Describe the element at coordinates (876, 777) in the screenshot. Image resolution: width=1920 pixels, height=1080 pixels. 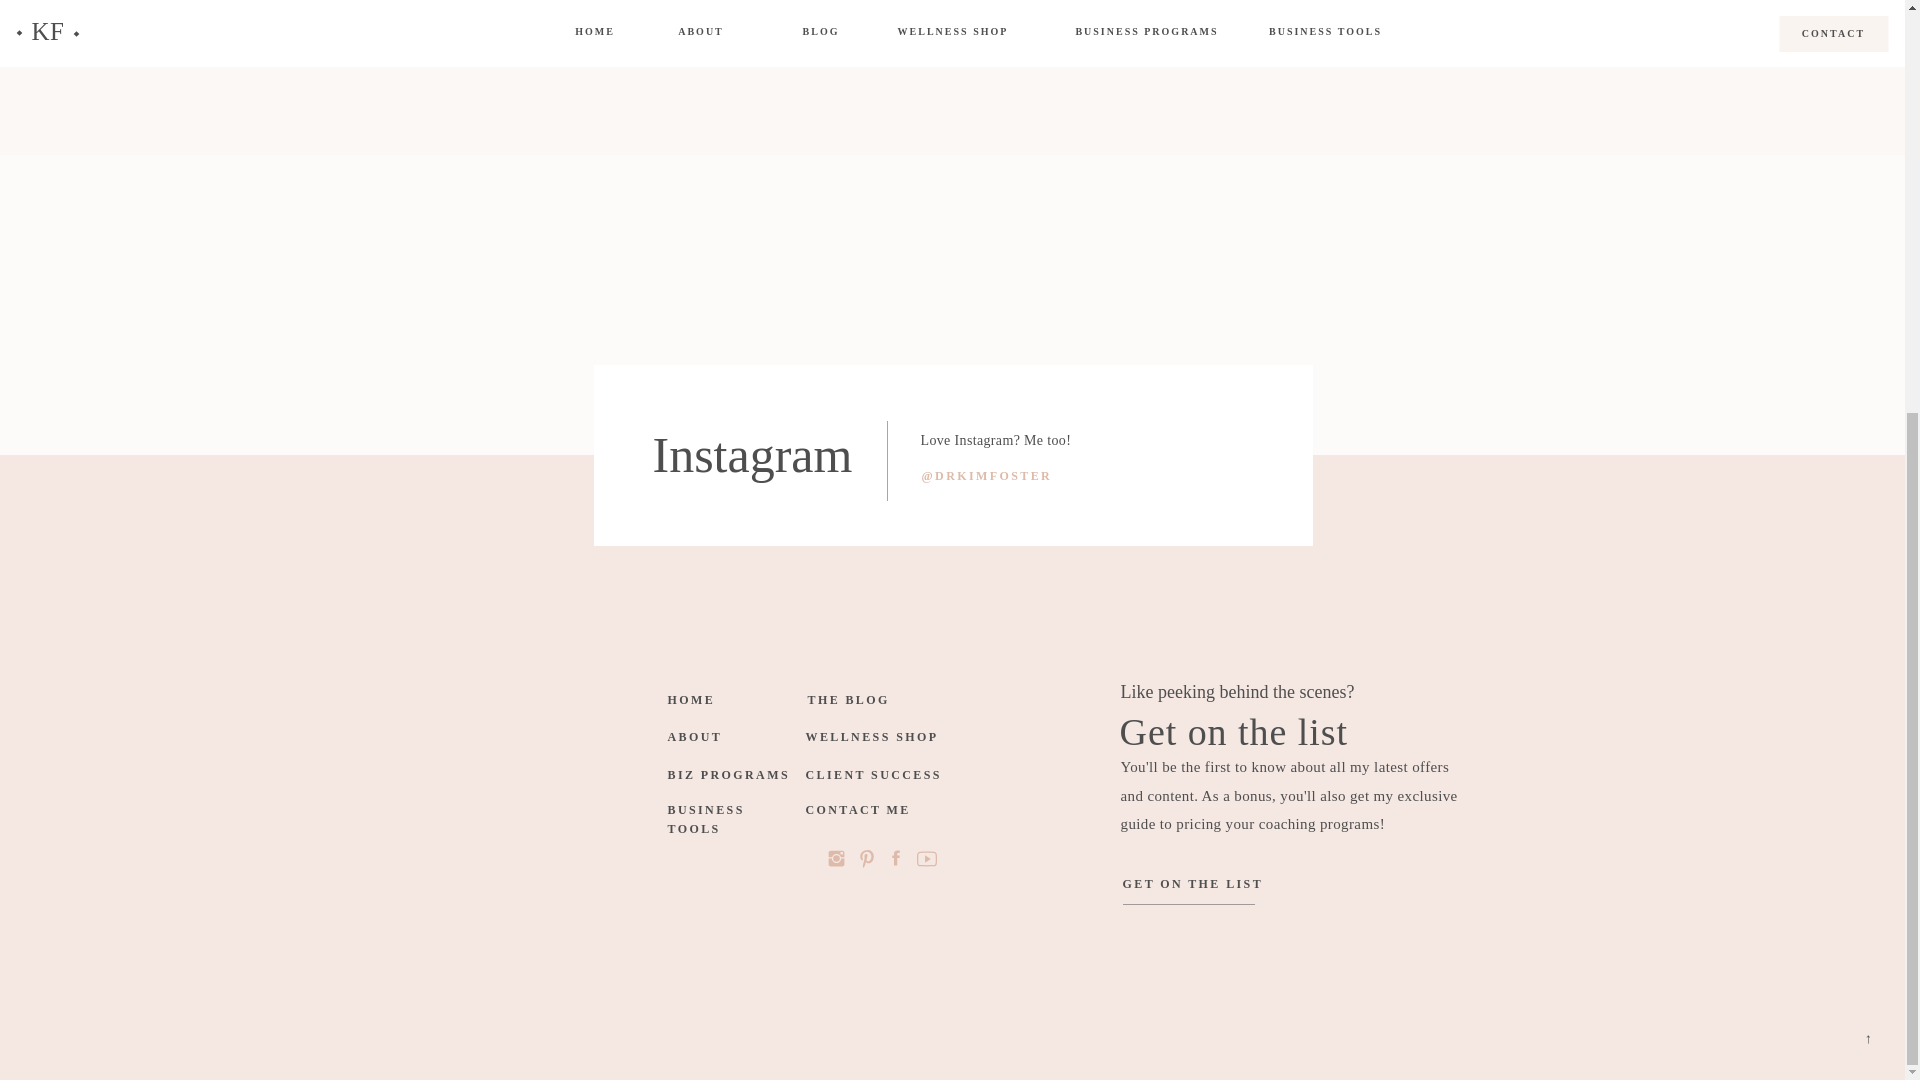
I see `CLIENT SUCCESS` at that location.